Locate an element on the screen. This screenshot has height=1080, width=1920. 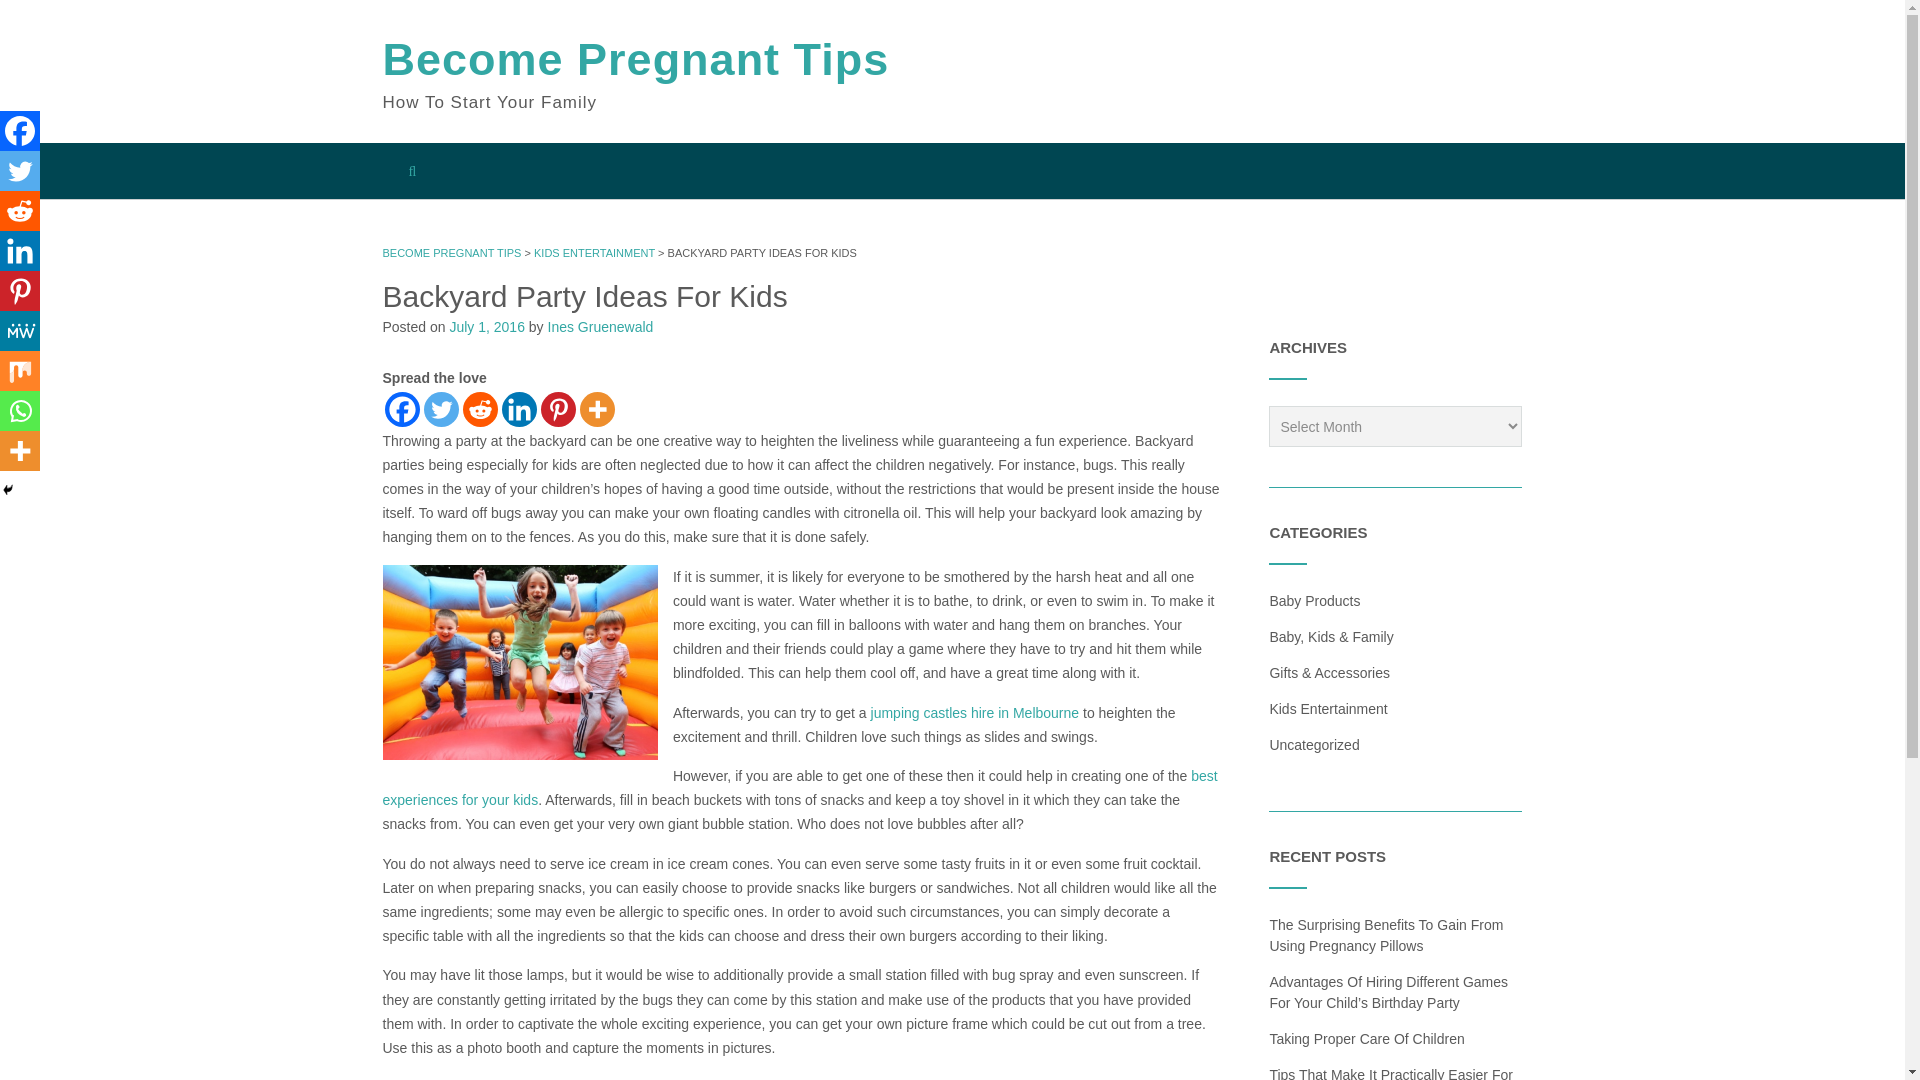
Kids Entertainment is located at coordinates (1328, 708).